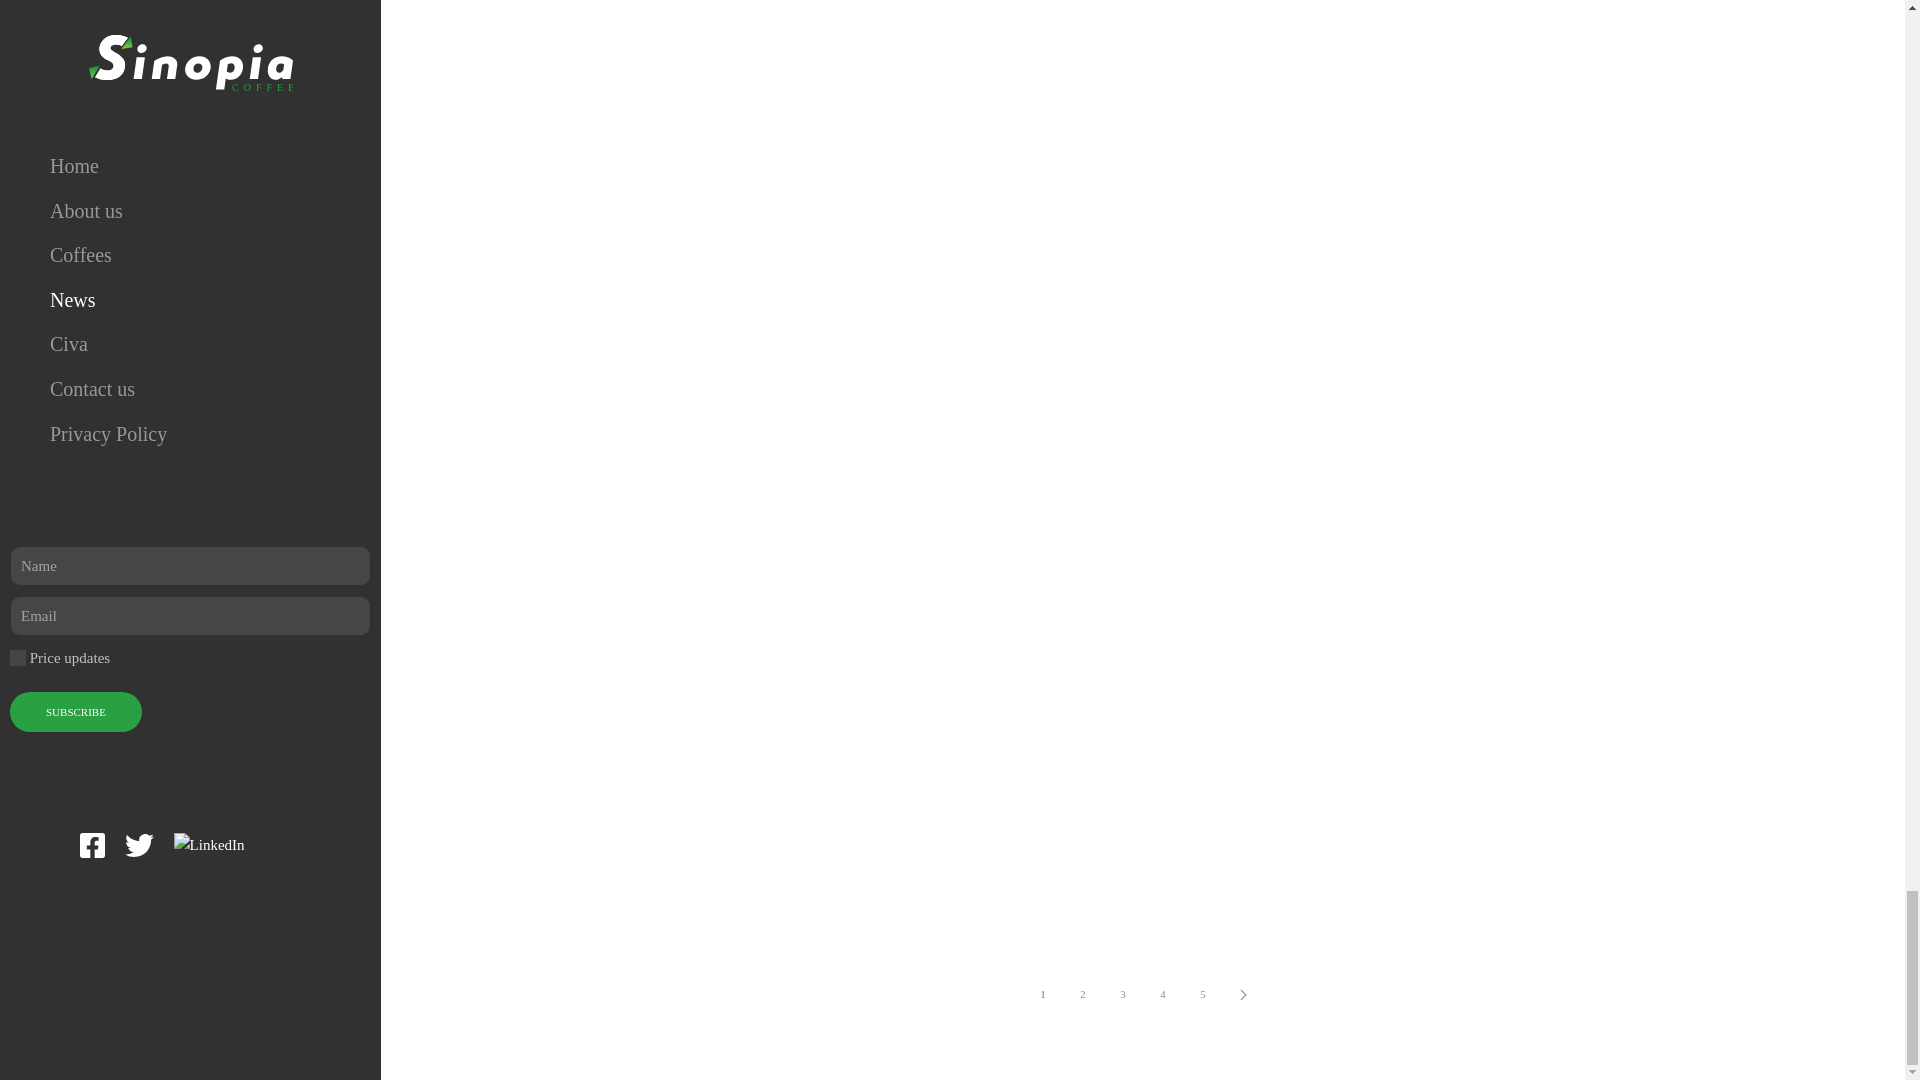 The width and height of the screenshot is (1920, 1080). I want to click on Next, so click(1242, 994).